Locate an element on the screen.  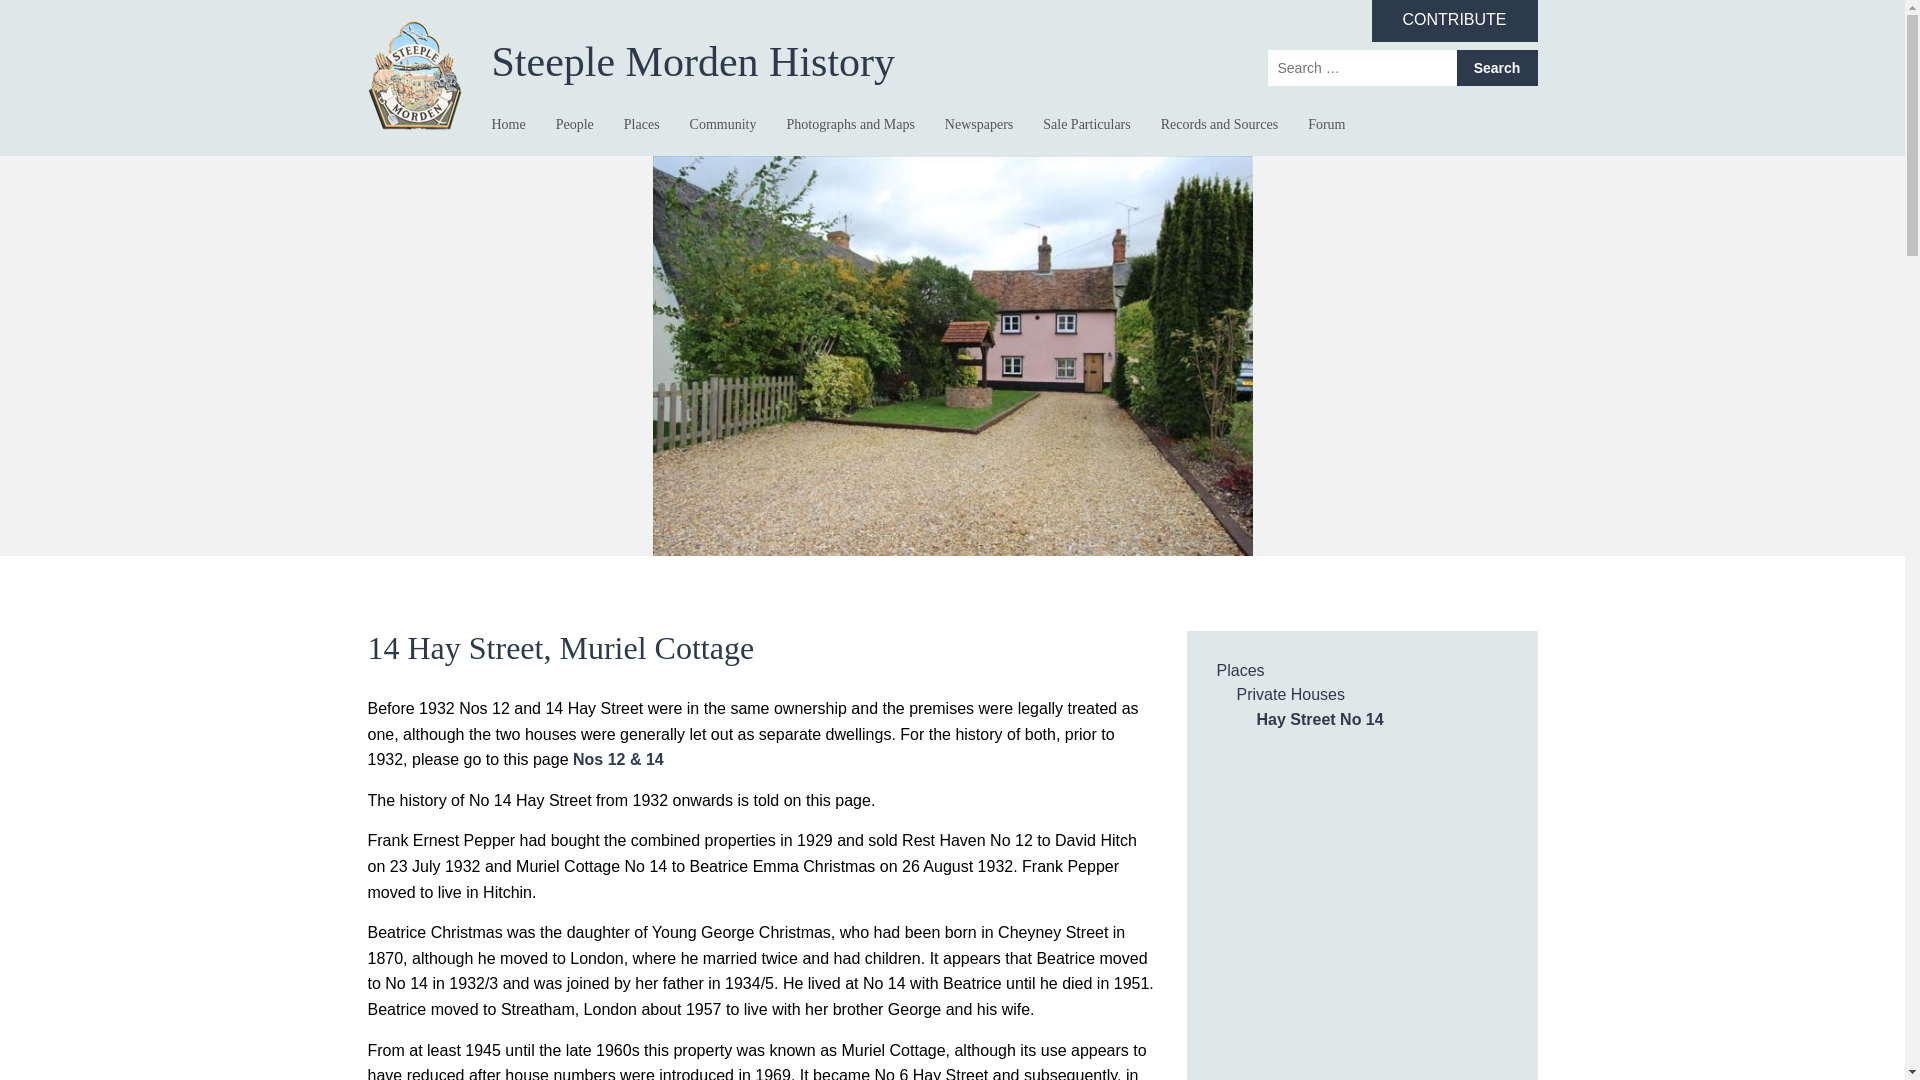
Sale Particulars is located at coordinates (1086, 124).